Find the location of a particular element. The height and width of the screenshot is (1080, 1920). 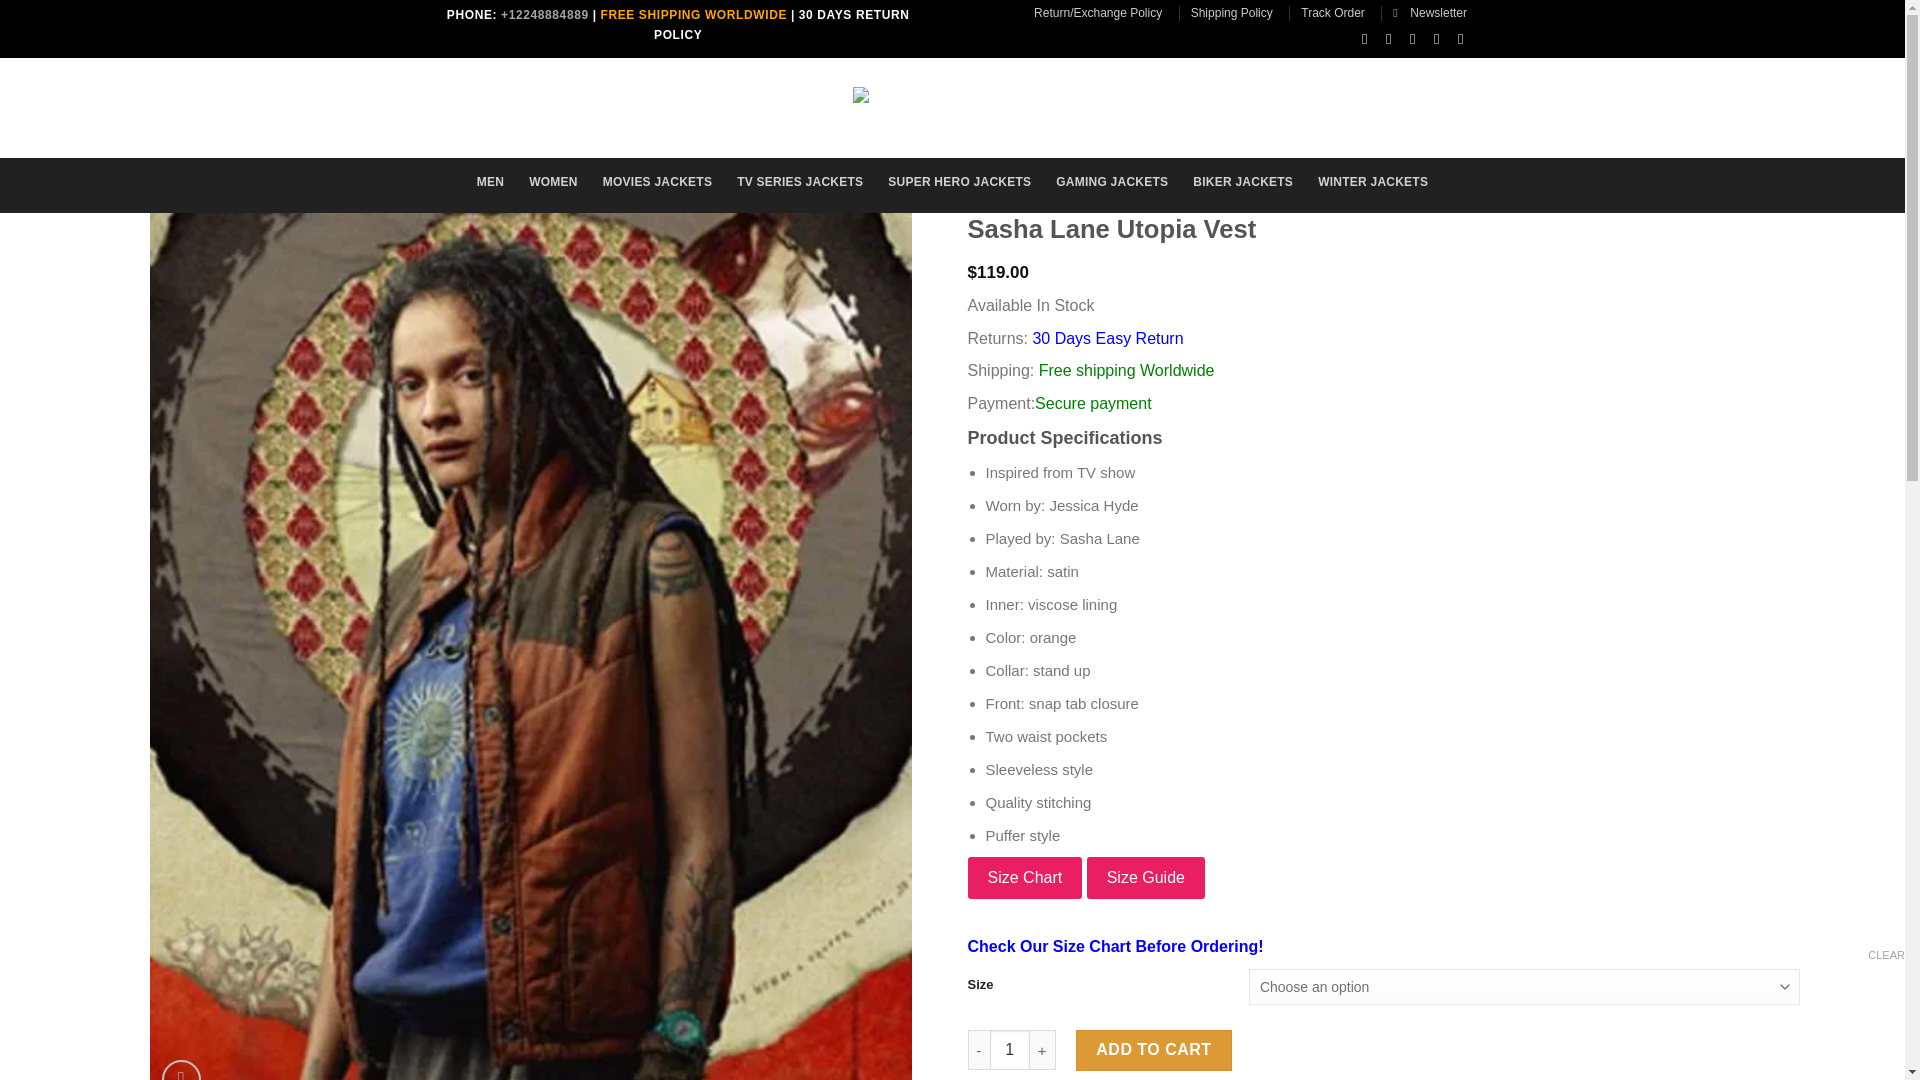

Search is located at coordinates (542, 101).